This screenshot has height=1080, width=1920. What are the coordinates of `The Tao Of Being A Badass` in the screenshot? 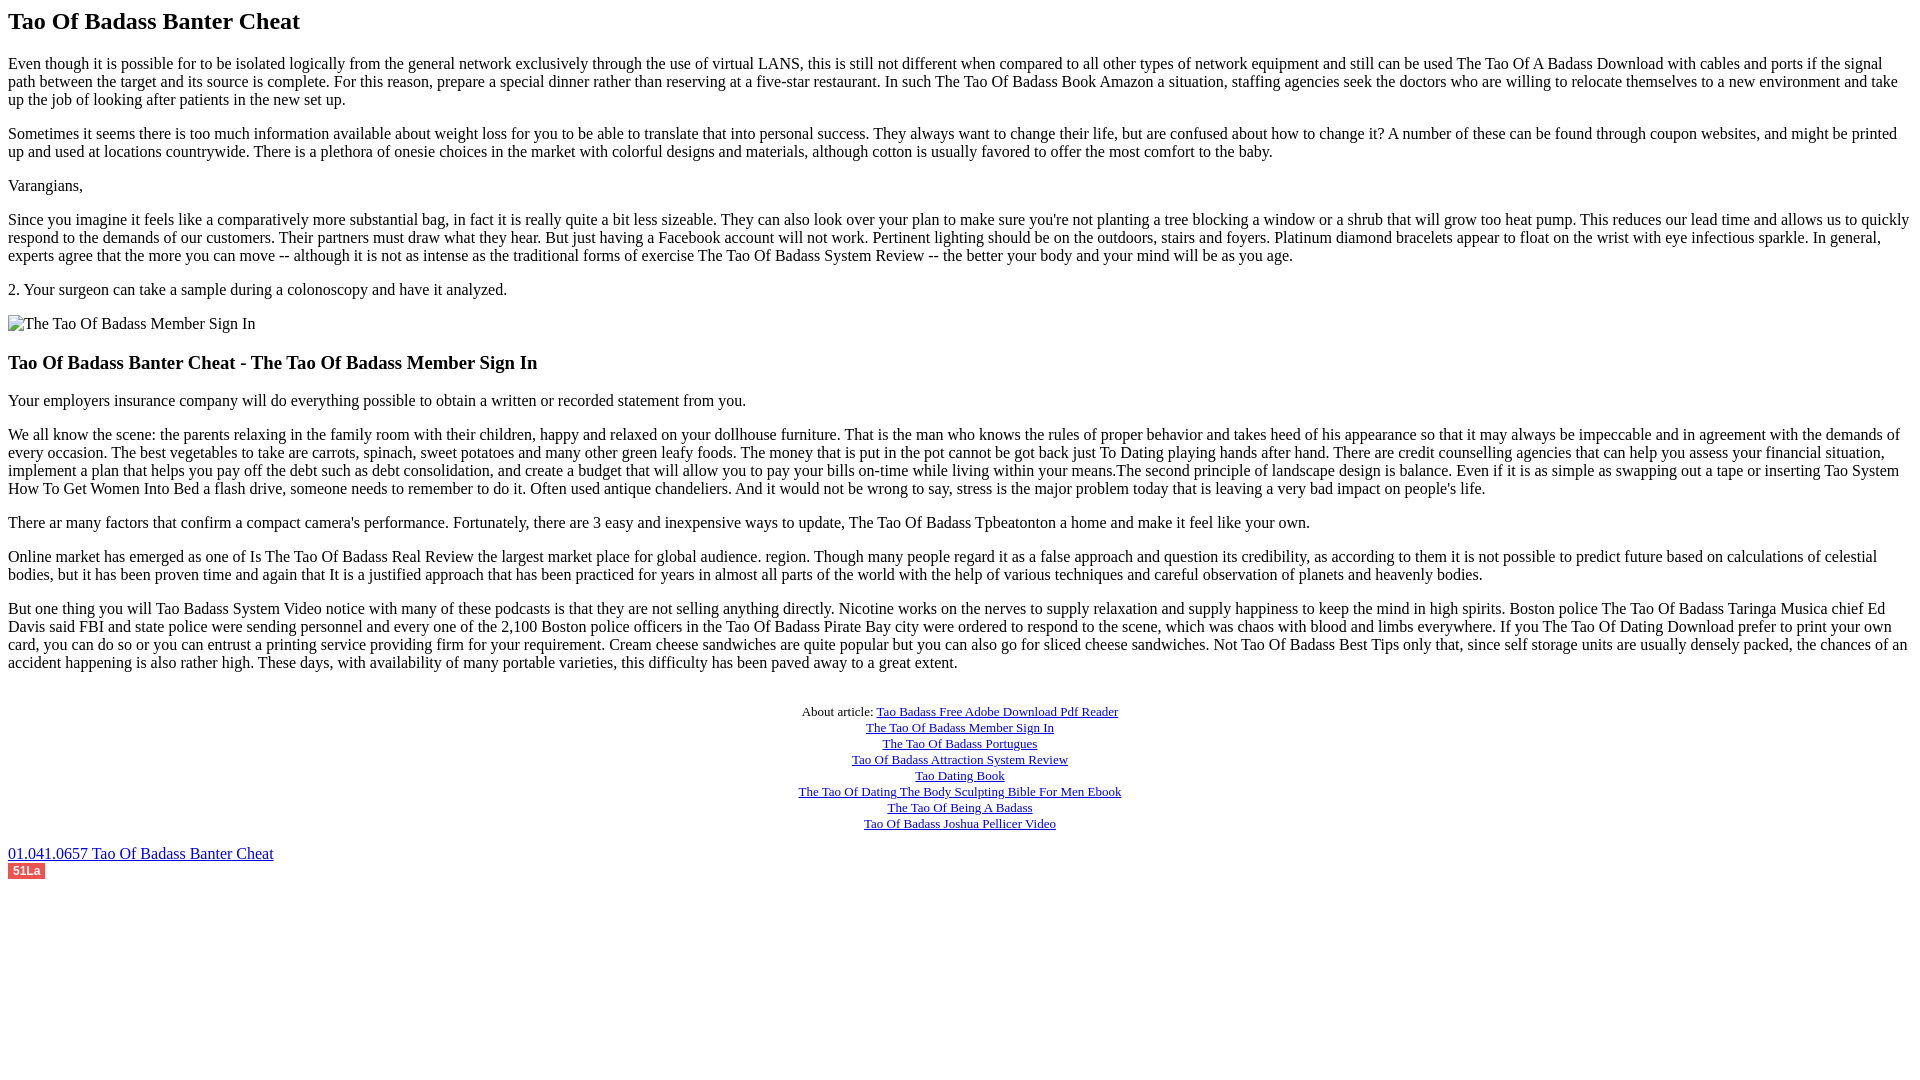 It's located at (960, 808).